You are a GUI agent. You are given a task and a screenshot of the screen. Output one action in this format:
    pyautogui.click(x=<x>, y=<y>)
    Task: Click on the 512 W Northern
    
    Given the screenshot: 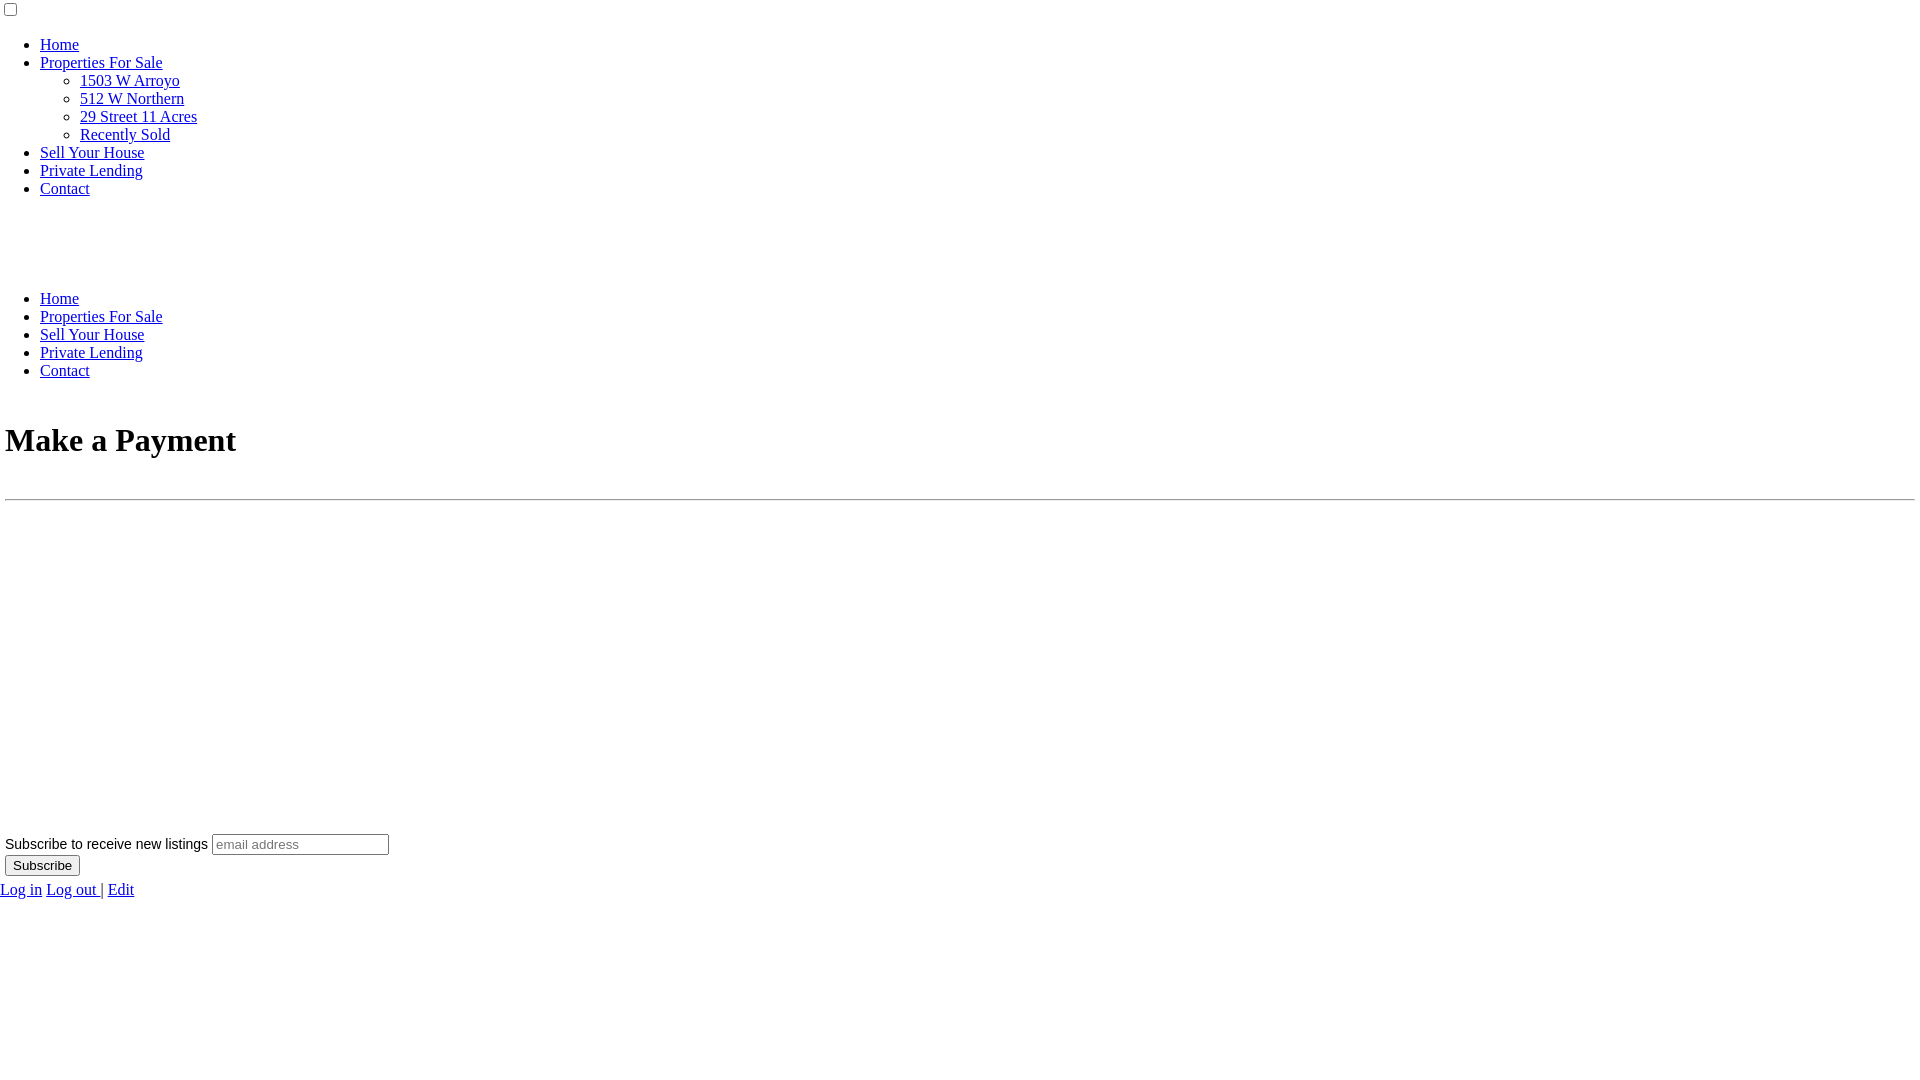 What is the action you would take?
    pyautogui.click(x=132, y=98)
    